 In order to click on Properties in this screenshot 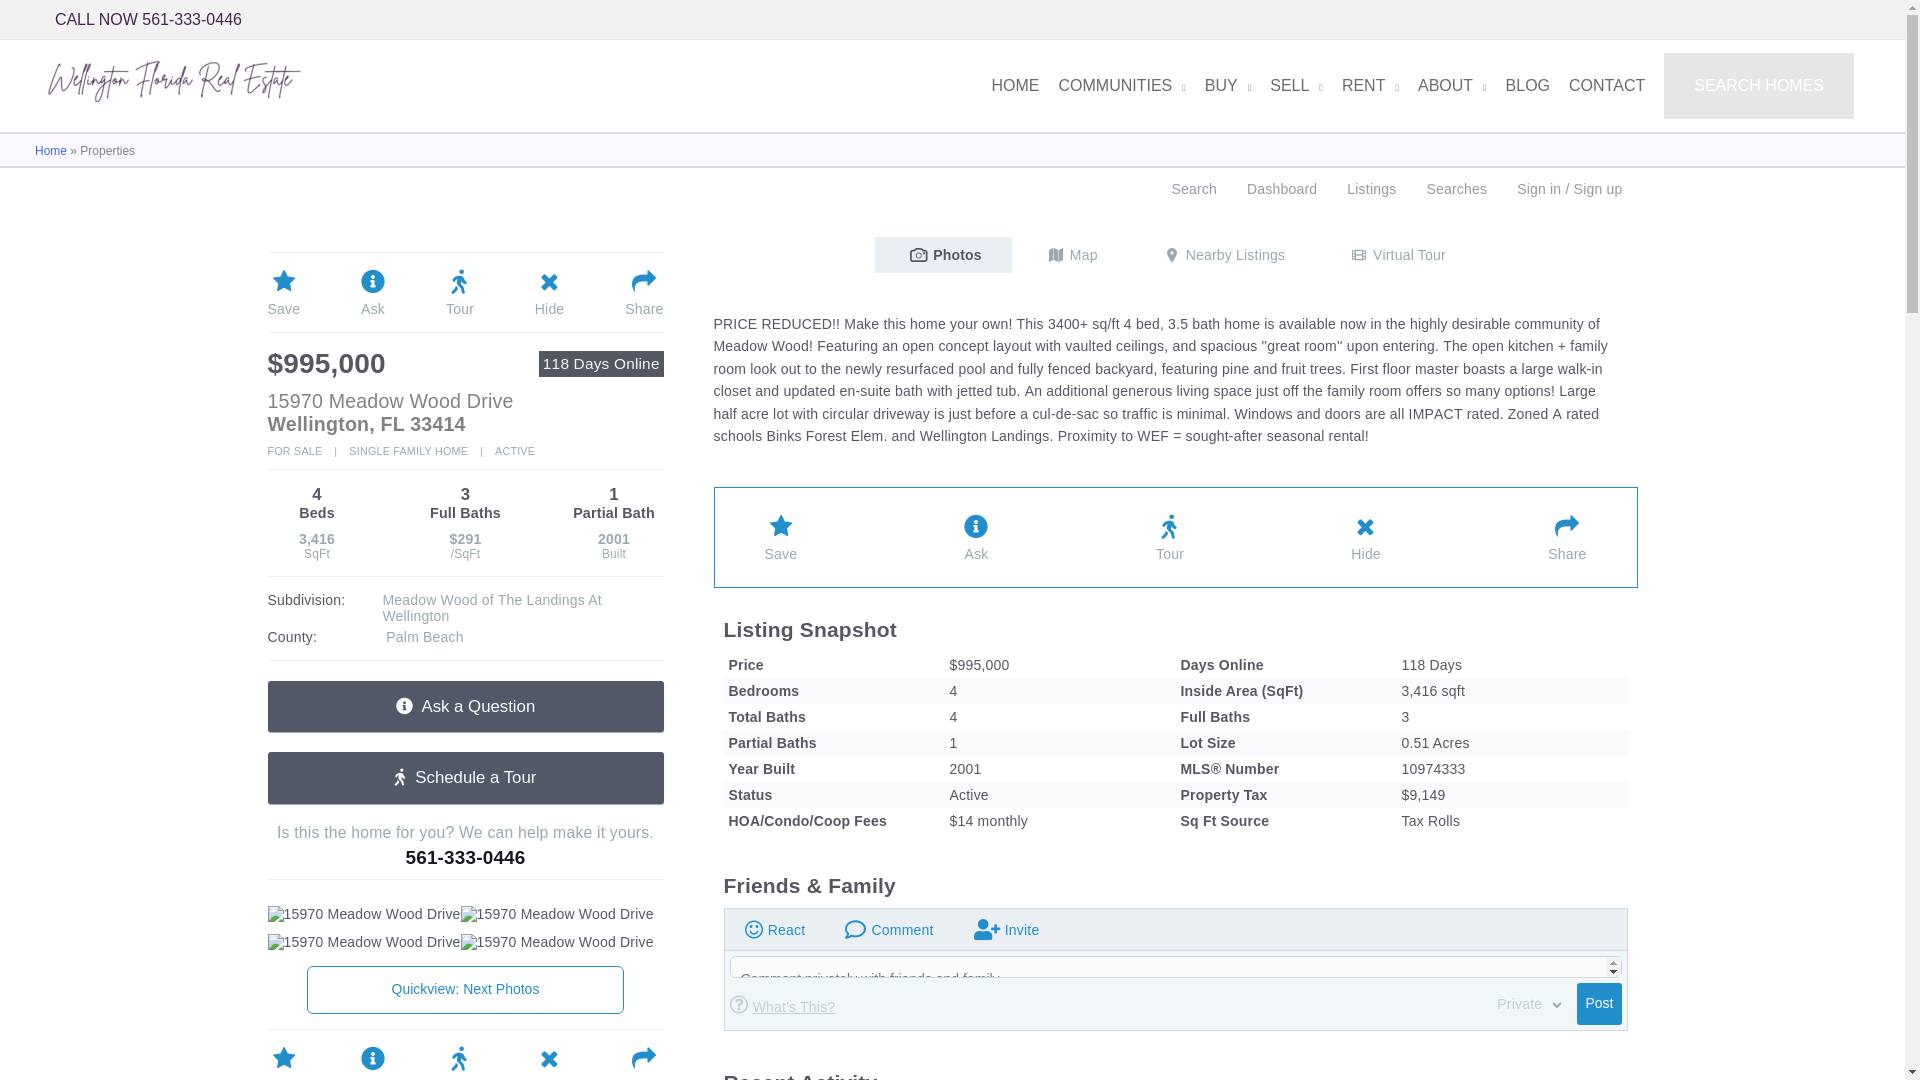, I will do `click(364, 914)`.